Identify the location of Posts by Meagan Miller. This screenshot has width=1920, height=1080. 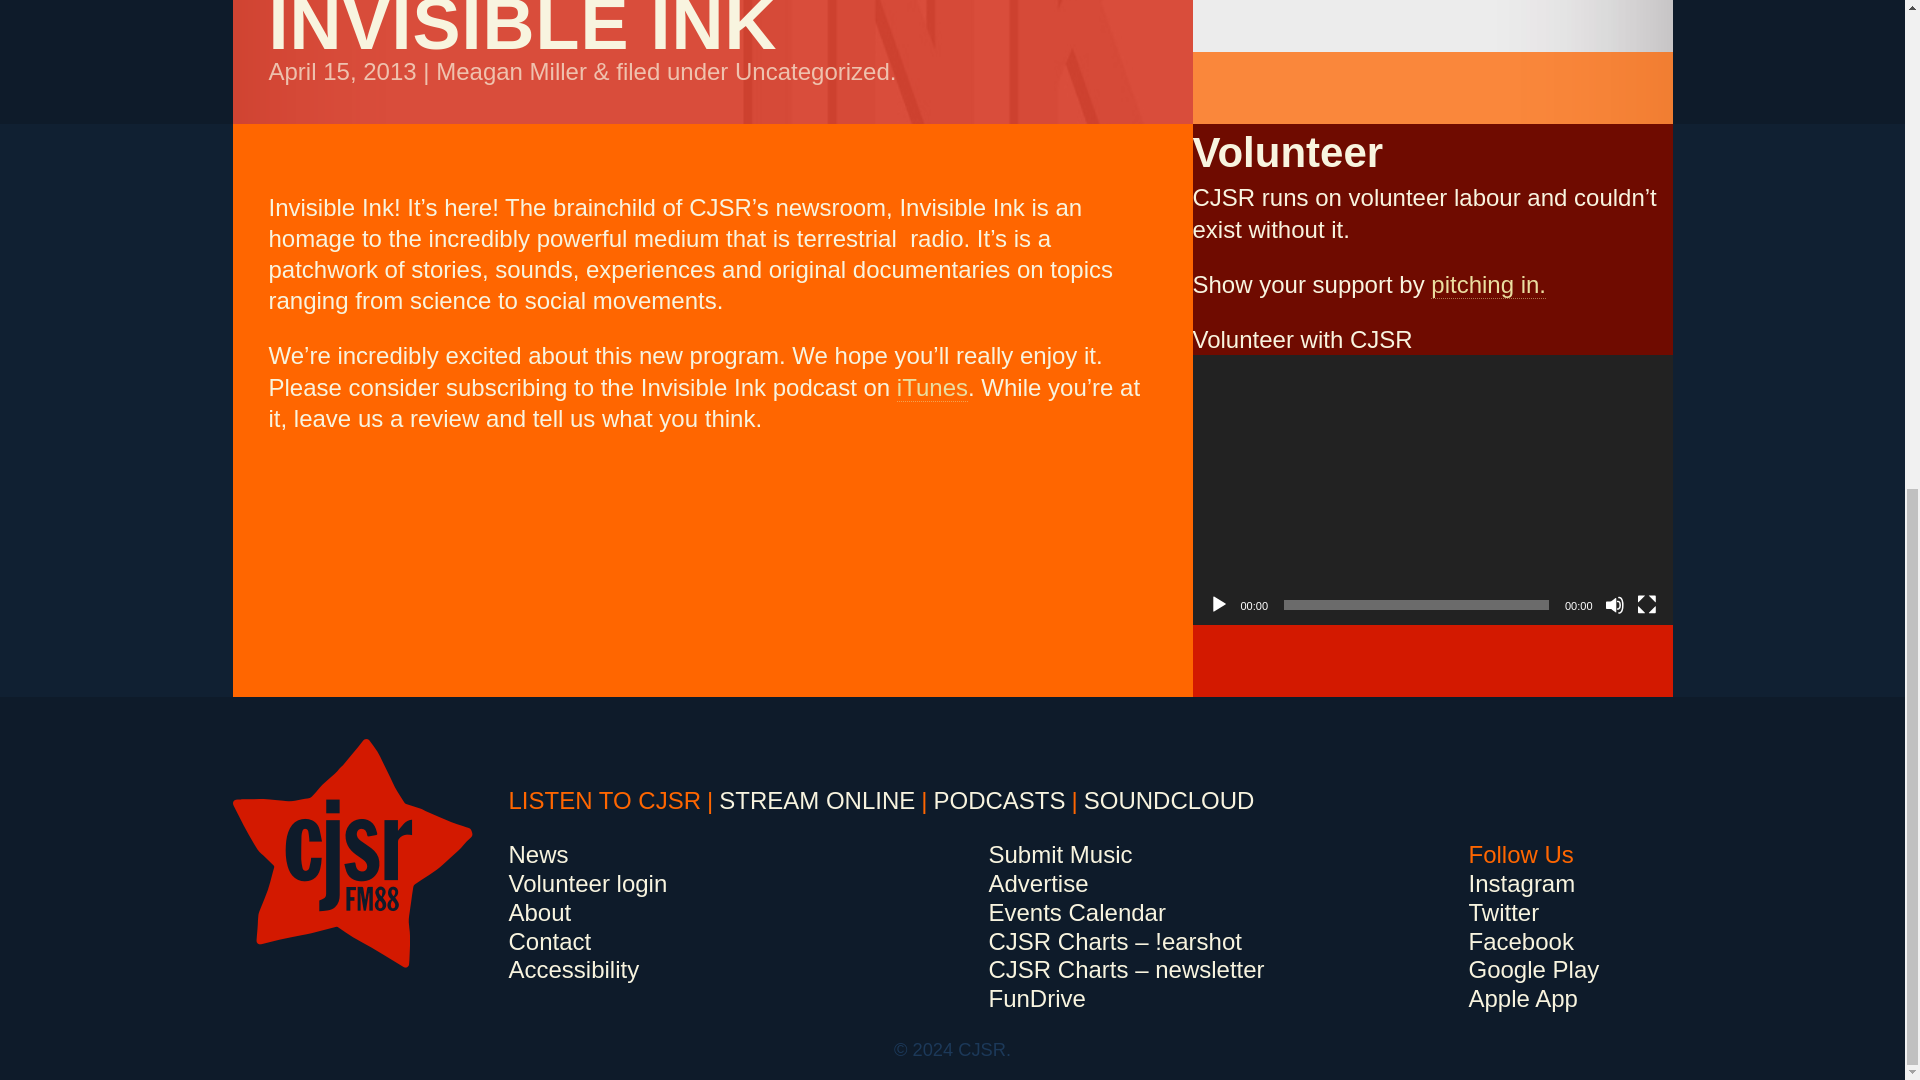
(511, 72).